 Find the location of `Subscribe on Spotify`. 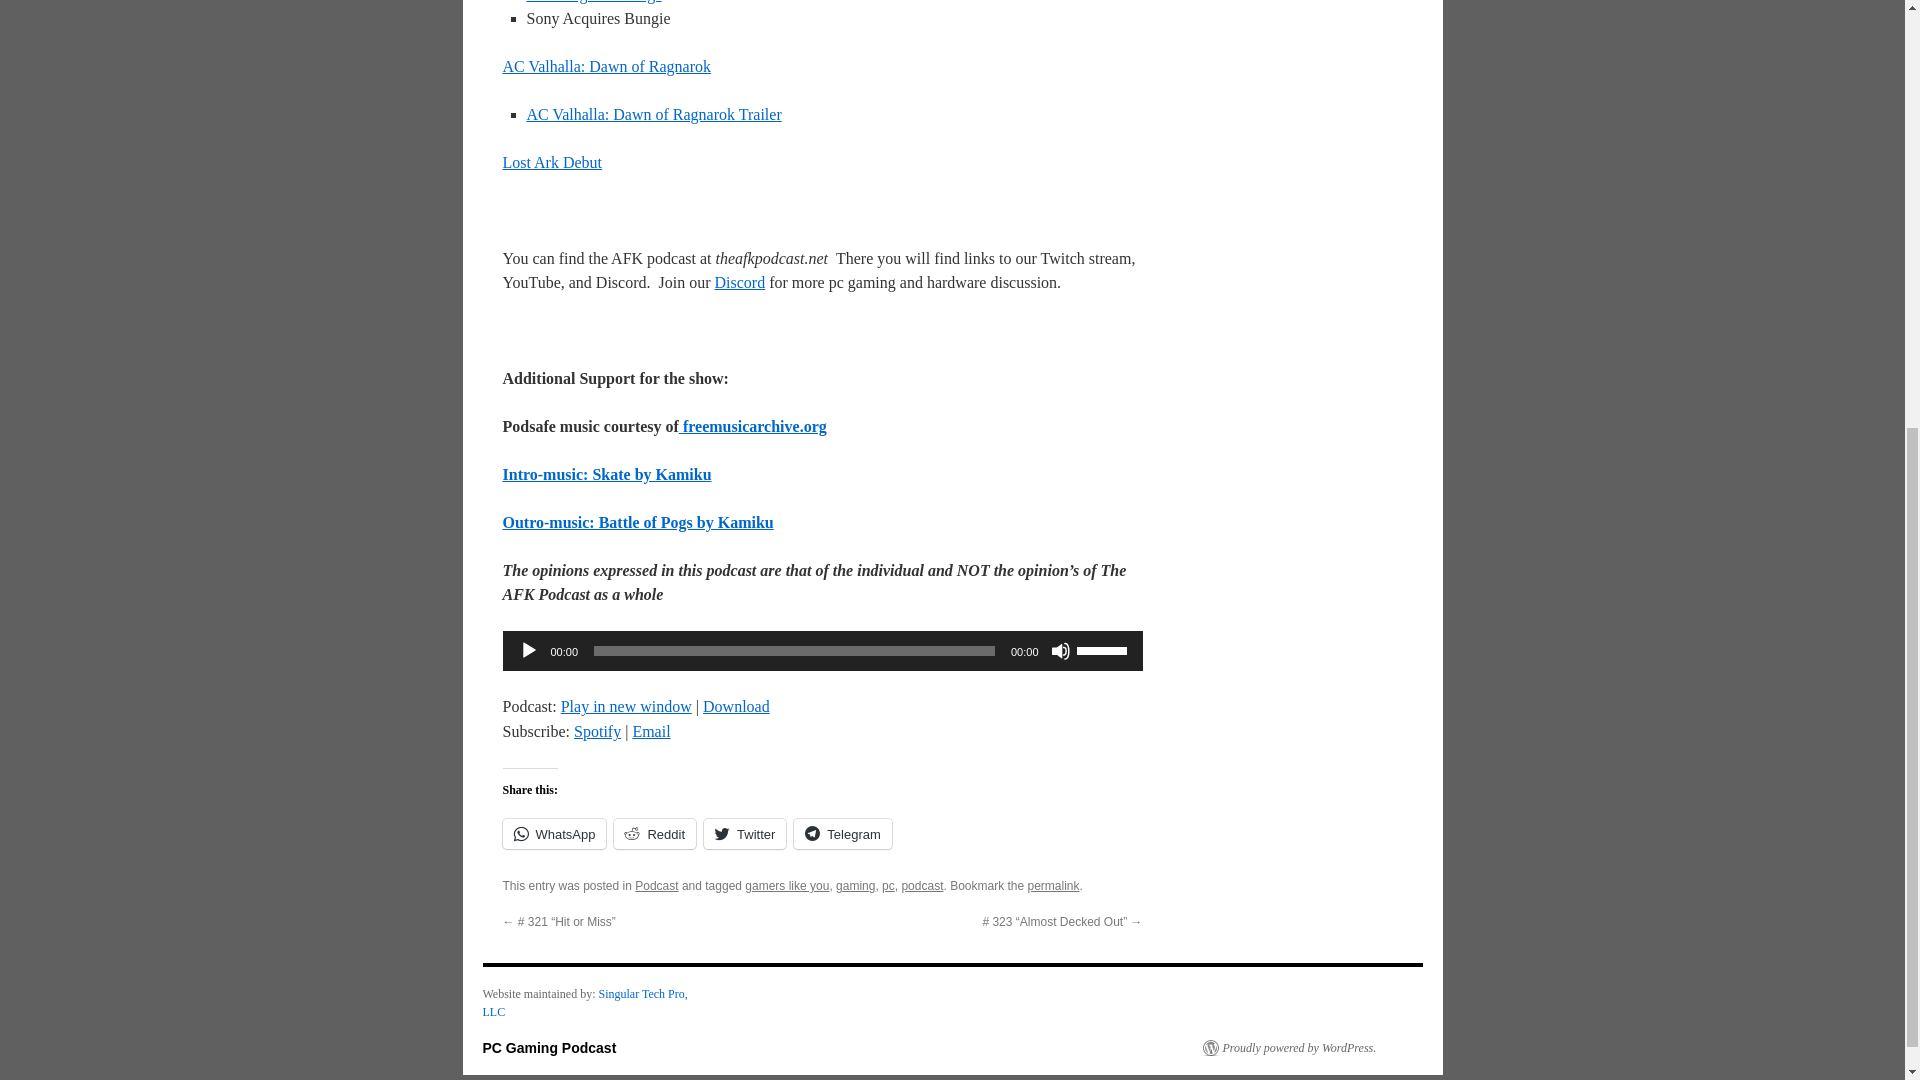

Subscribe on Spotify is located at coordinates (597, 730).